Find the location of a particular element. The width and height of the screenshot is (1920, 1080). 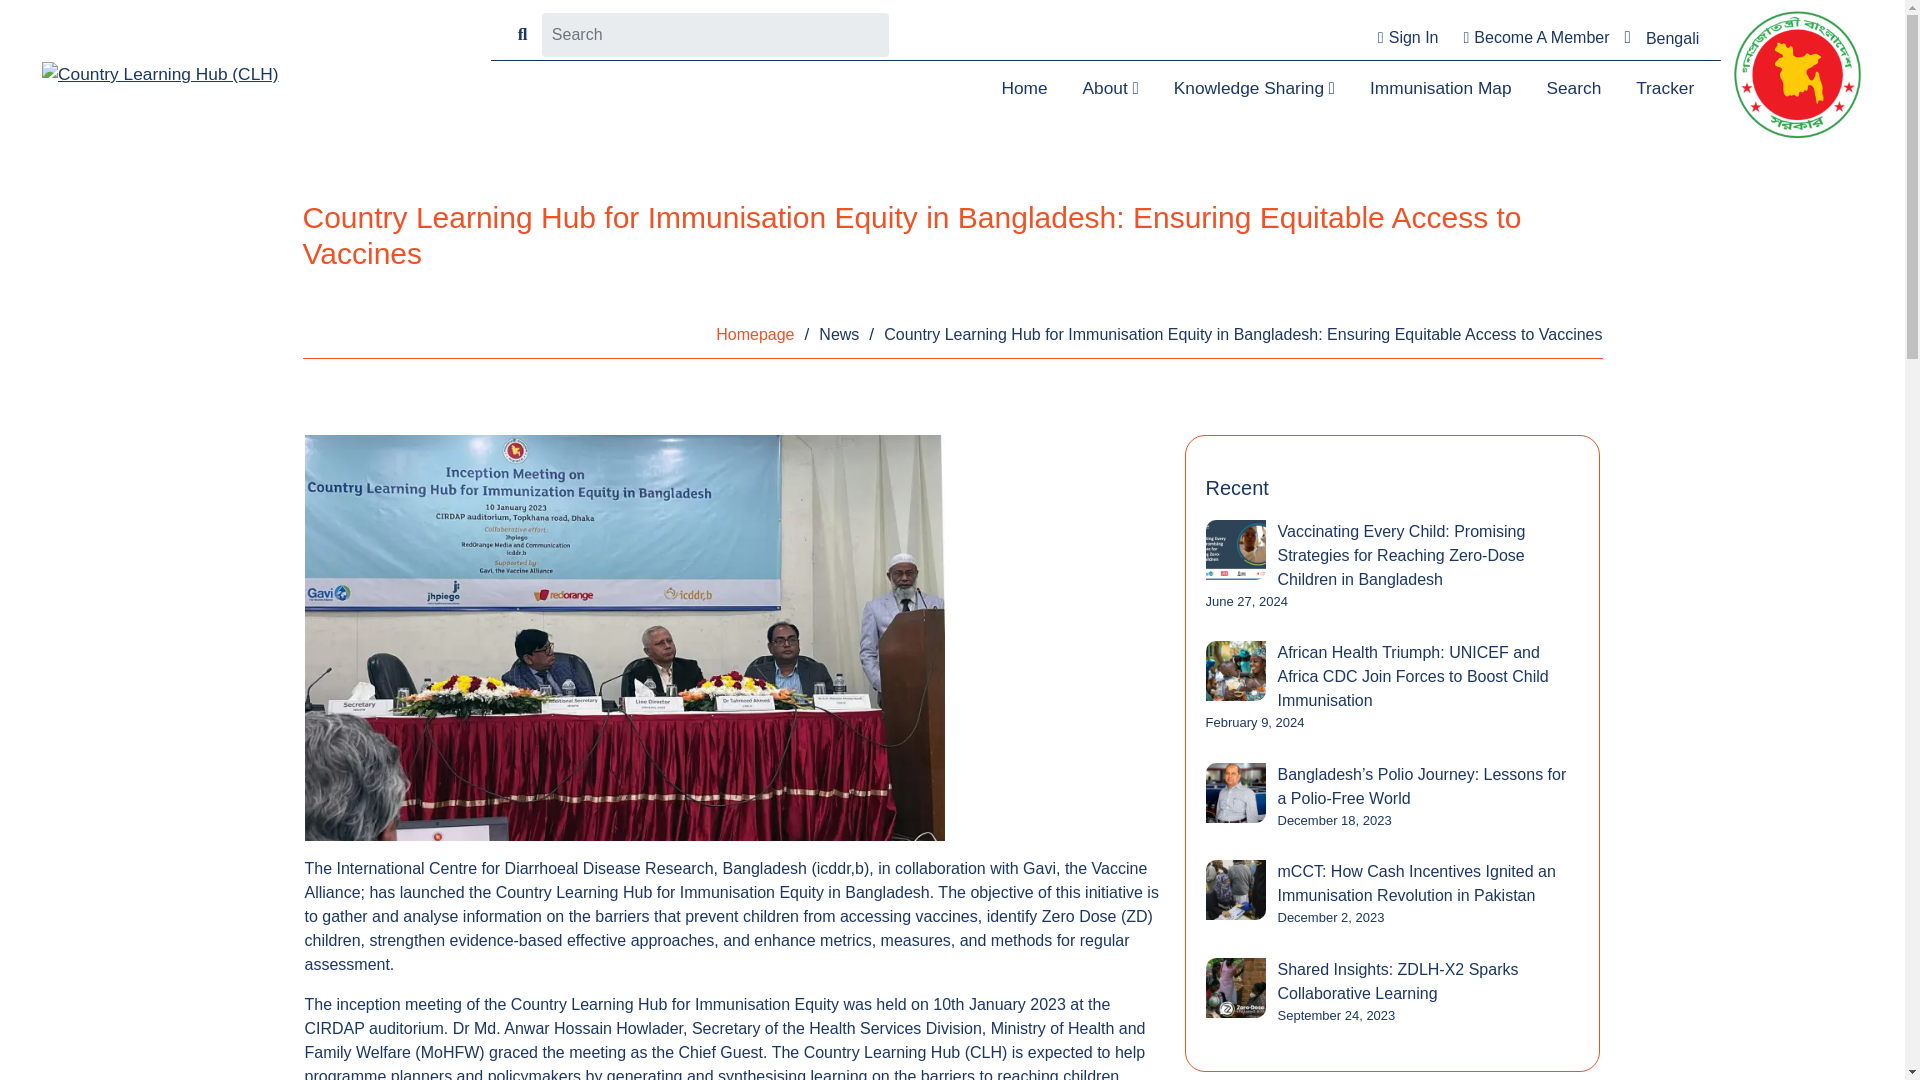

Sign In is located at coordinates (1406, 38).